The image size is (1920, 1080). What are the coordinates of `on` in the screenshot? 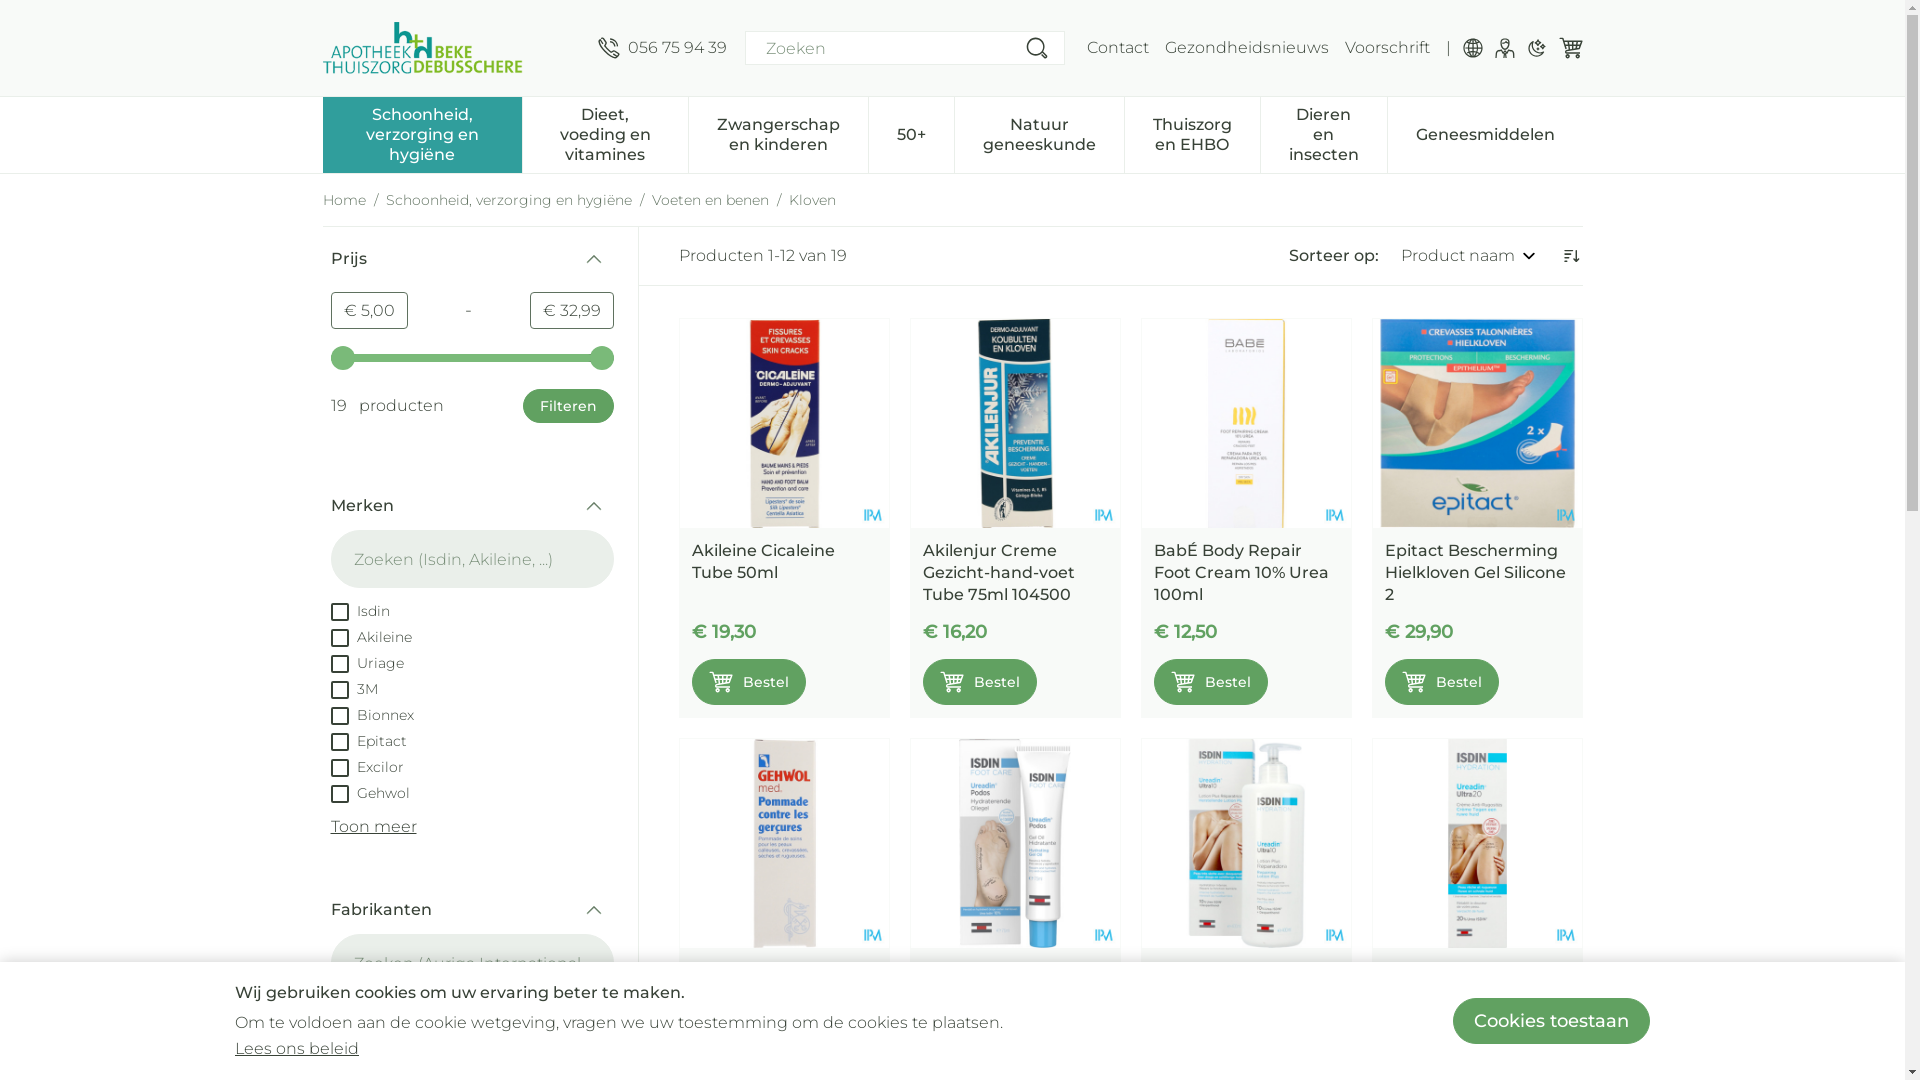 It's located at (339, 638).